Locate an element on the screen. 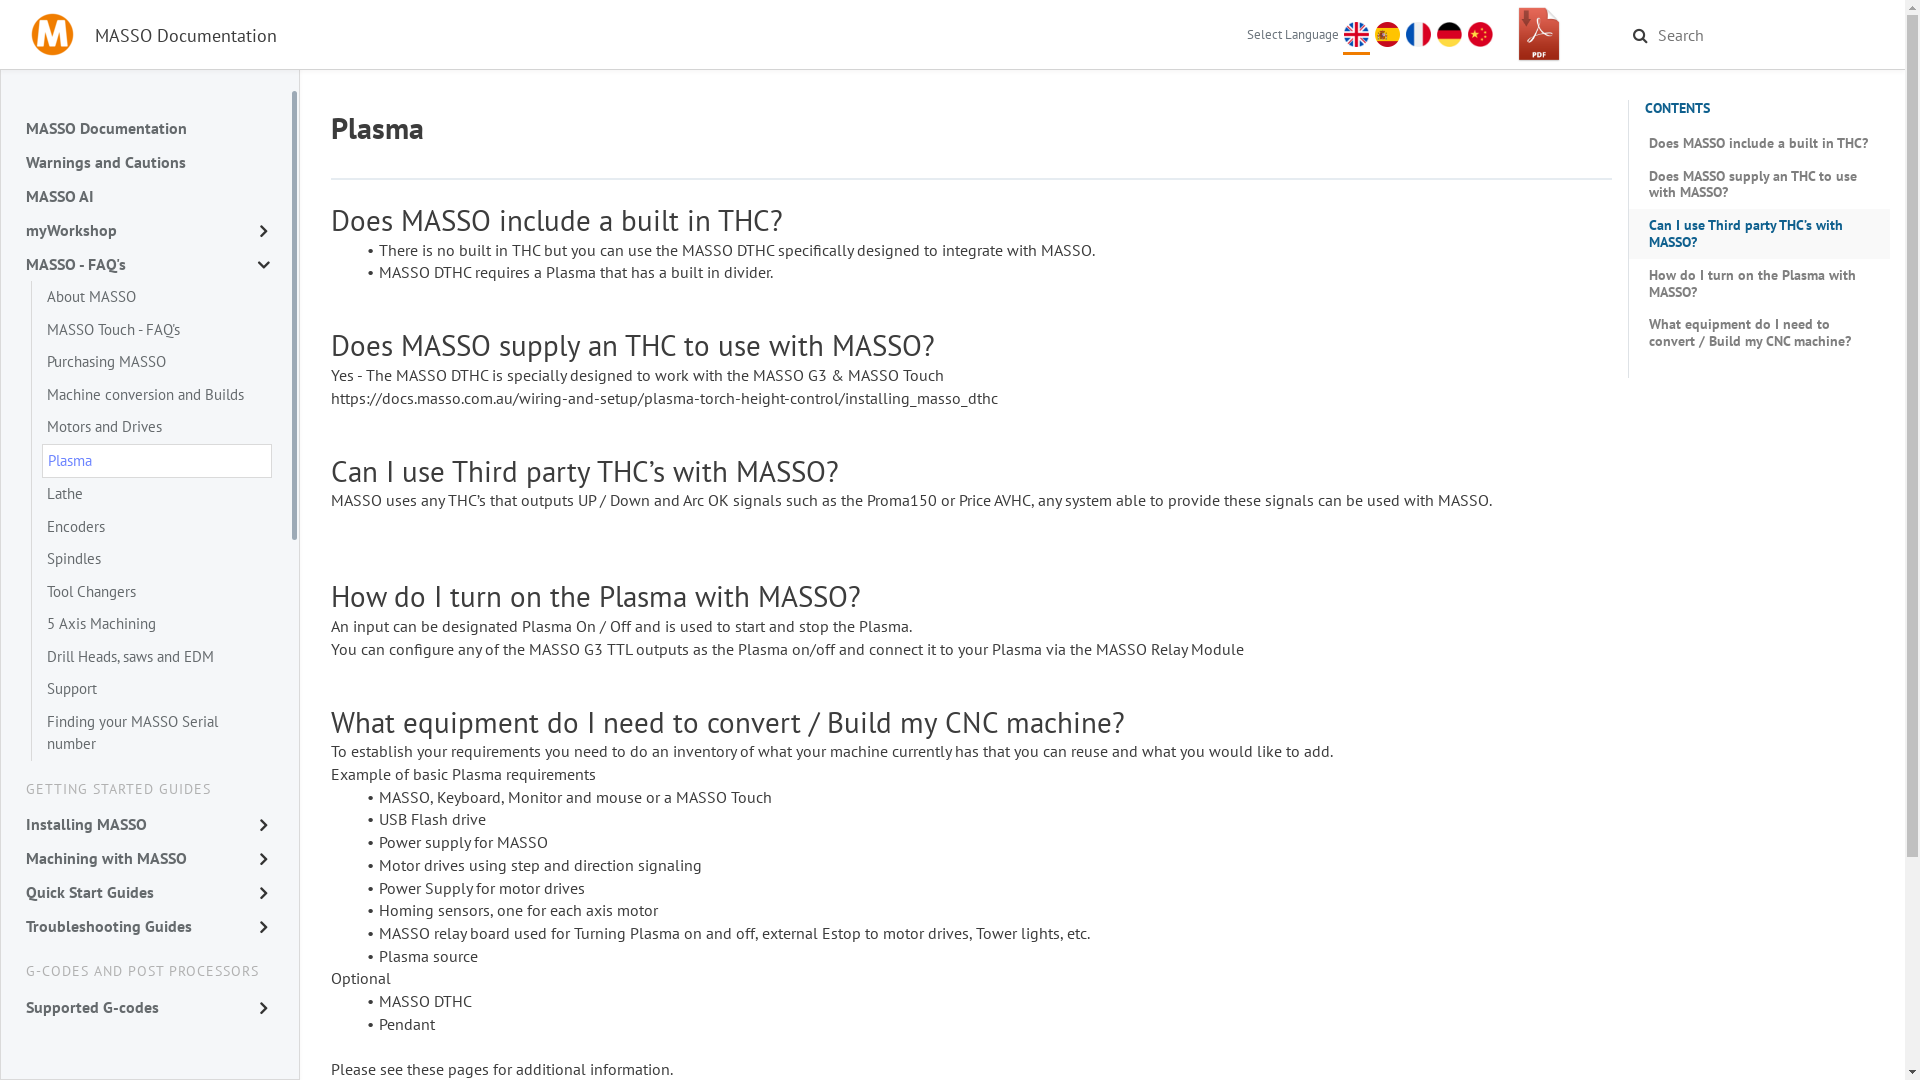 This screenshot has width=1920, height=1080. Troubleshooting Guides is located at coordinates (146, 926).